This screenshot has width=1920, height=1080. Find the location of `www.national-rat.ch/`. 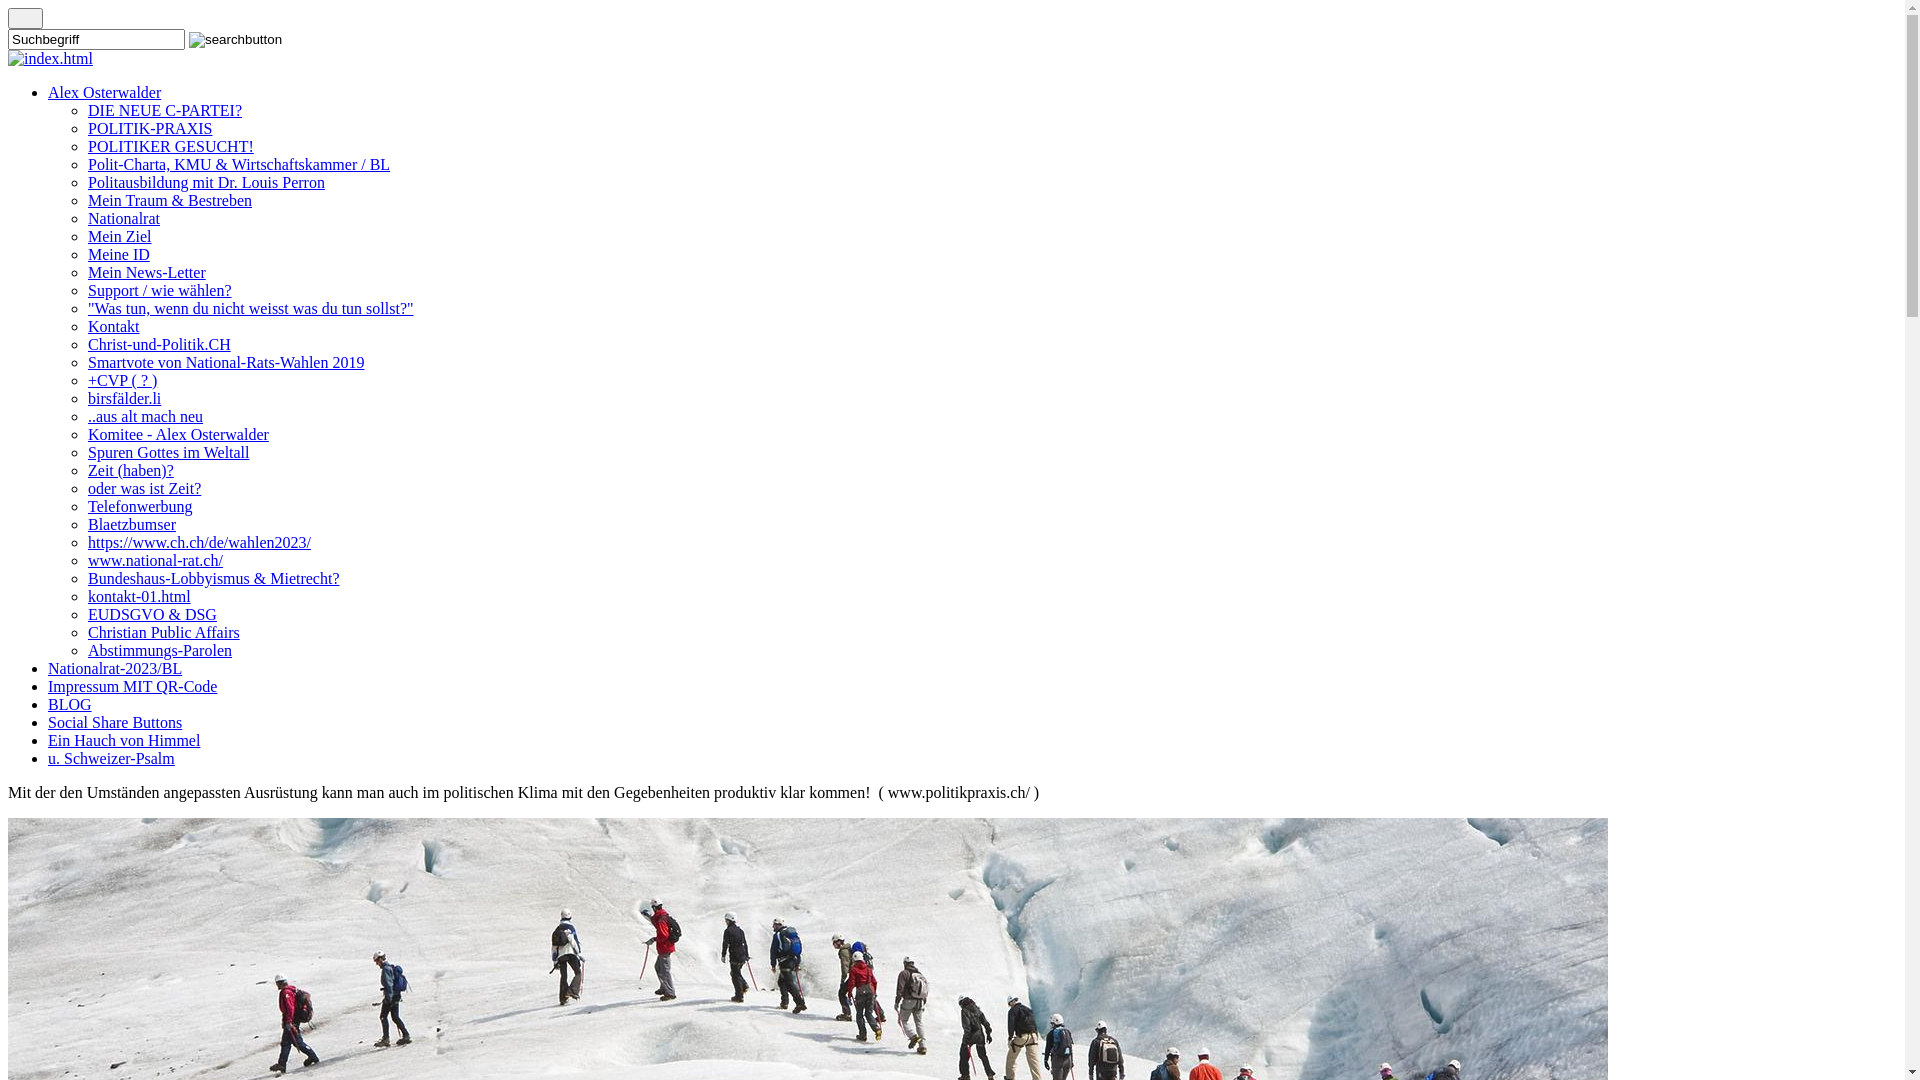

www.national-rat.ch/ is located at coordinates (156, 560).